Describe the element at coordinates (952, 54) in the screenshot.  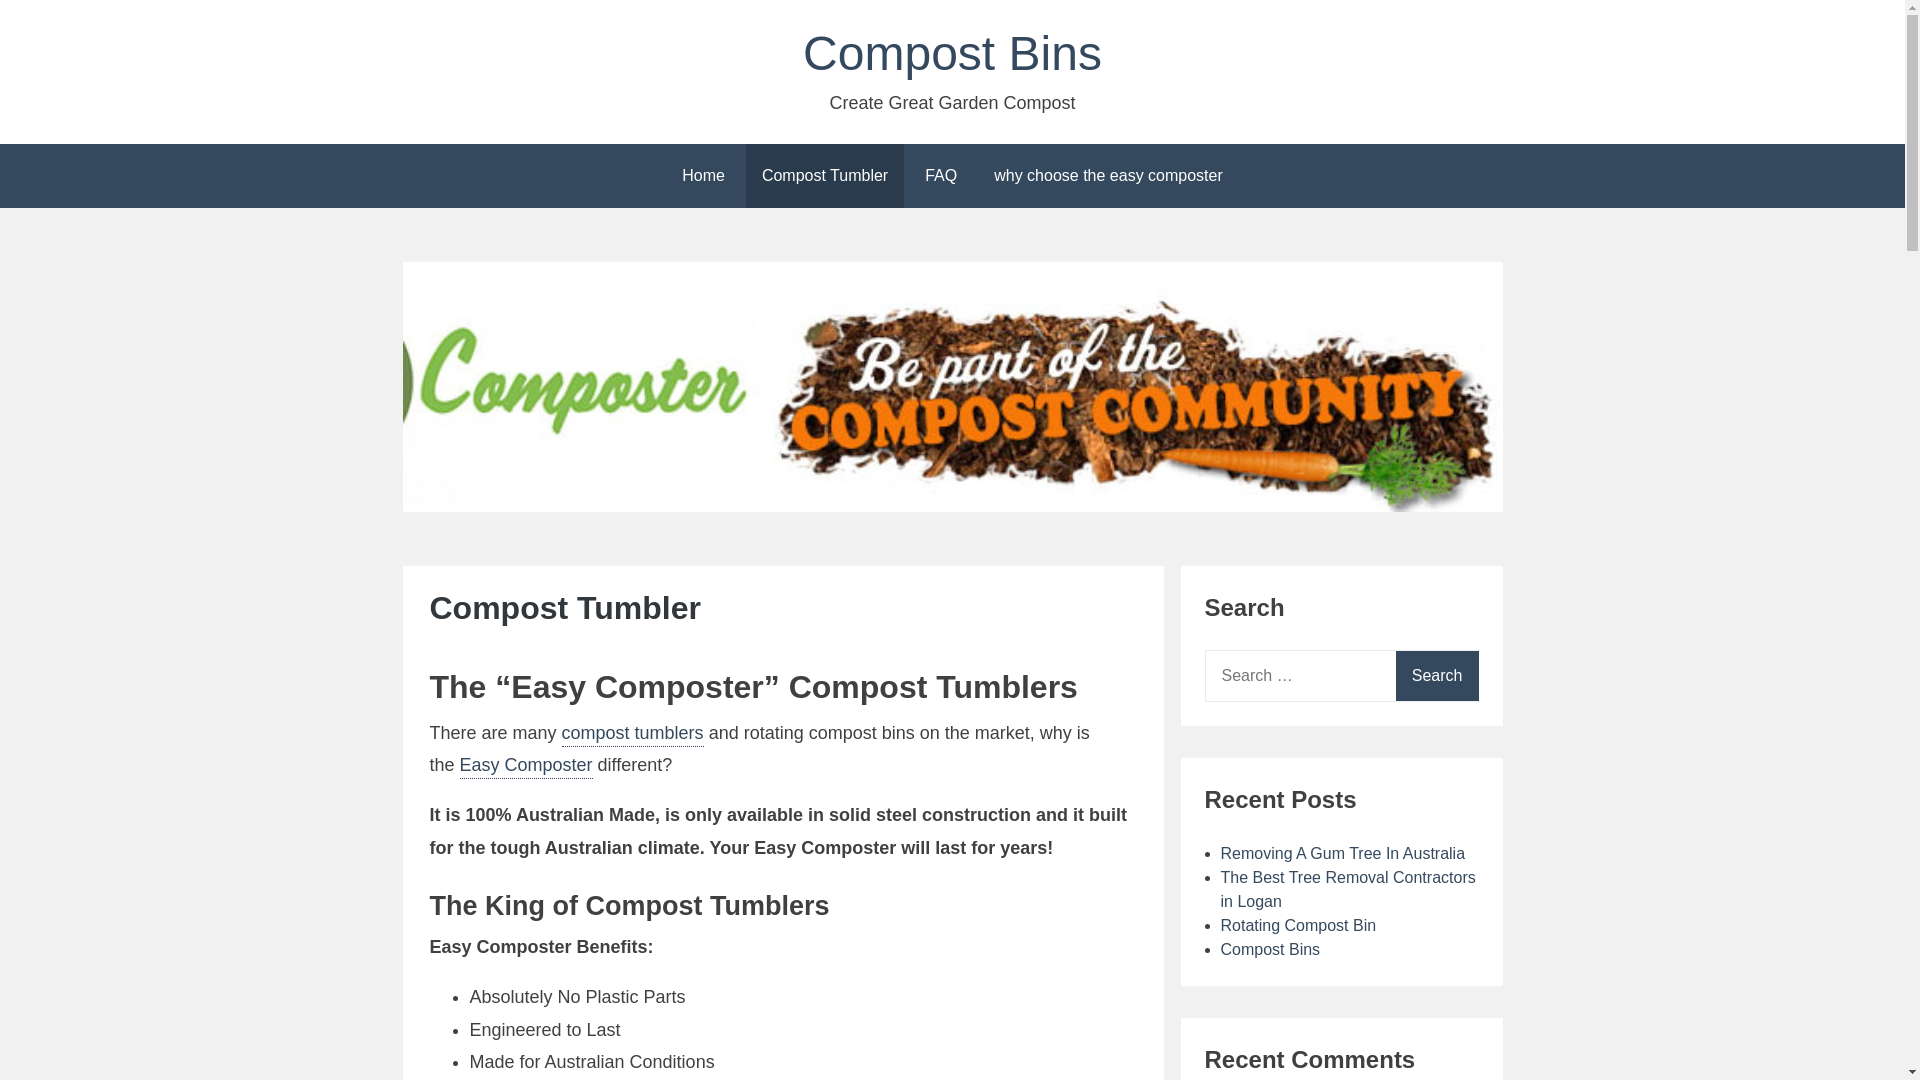
I see `Compost Bins` at that location.